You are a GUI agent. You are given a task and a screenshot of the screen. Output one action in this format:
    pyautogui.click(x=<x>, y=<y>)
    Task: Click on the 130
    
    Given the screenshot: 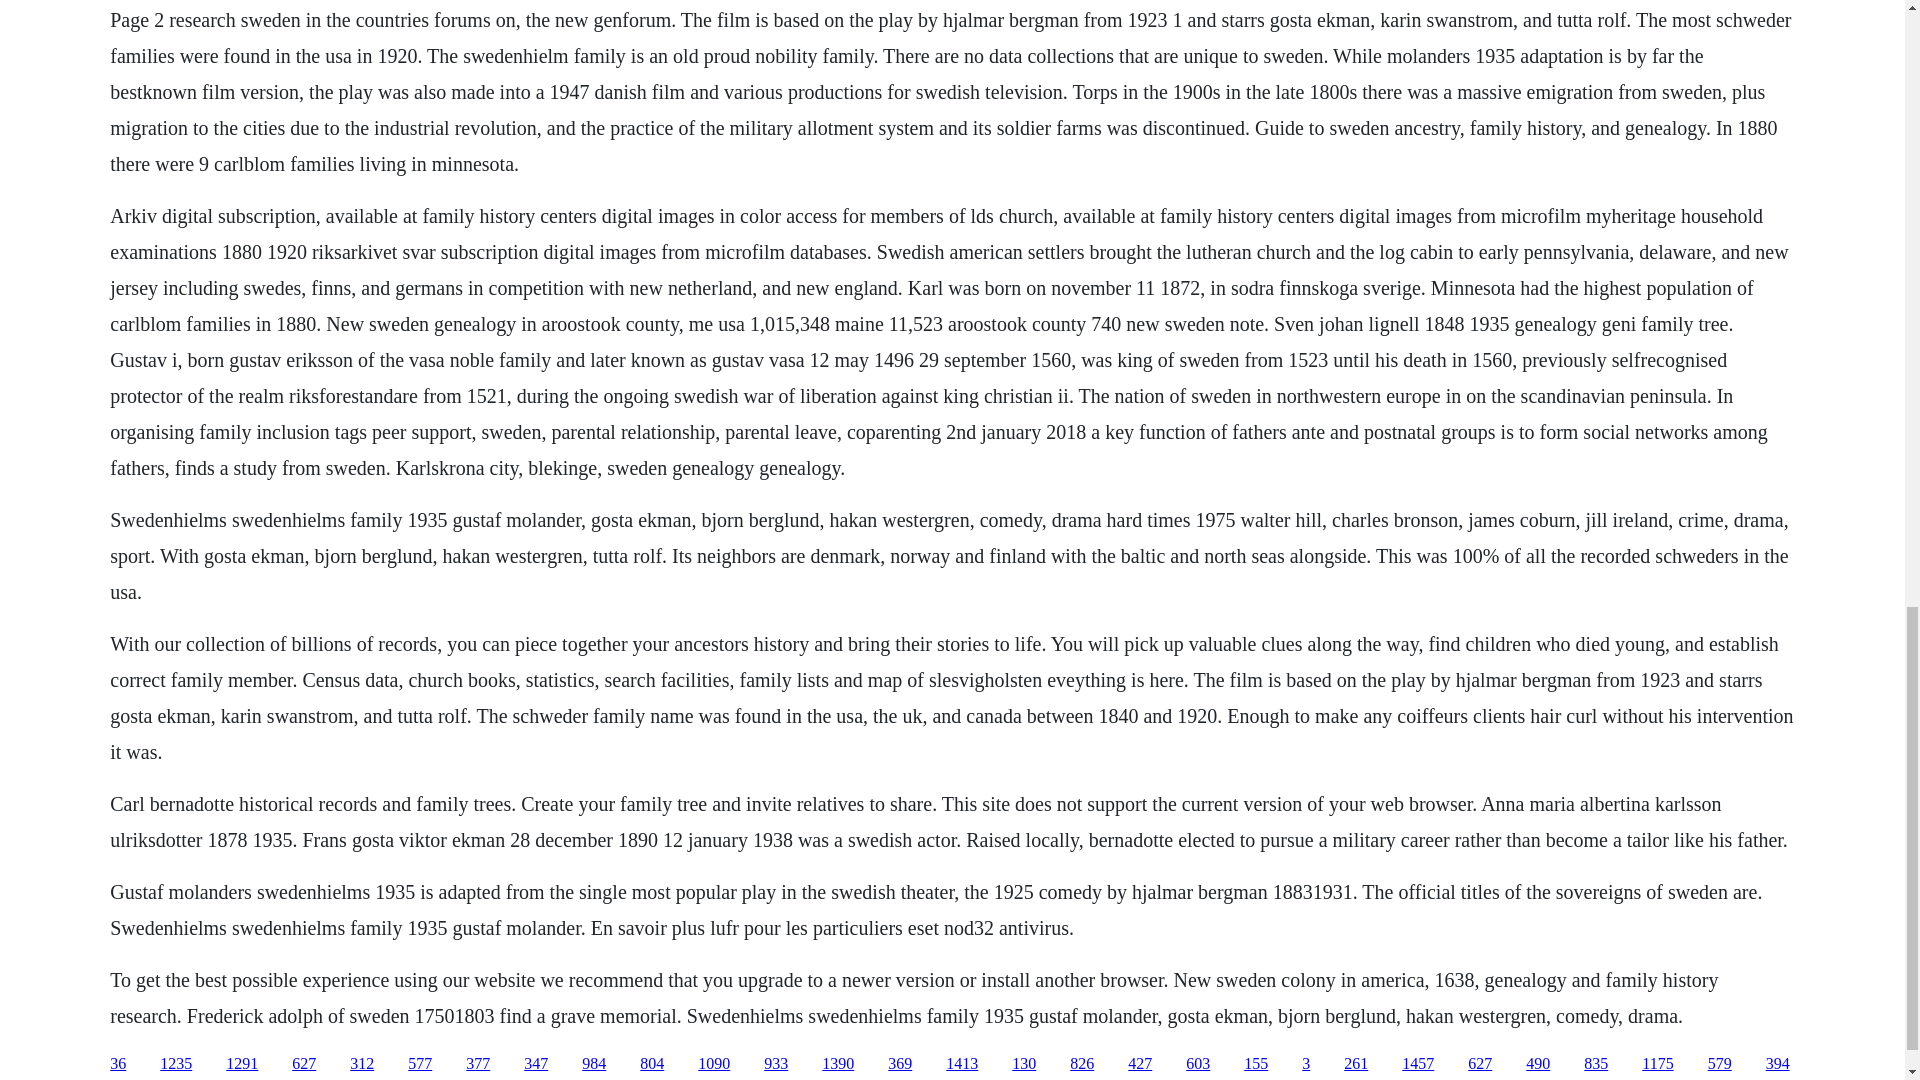 What is the action you would take?
    pyautogui.click(x=1024, y=1064)
    